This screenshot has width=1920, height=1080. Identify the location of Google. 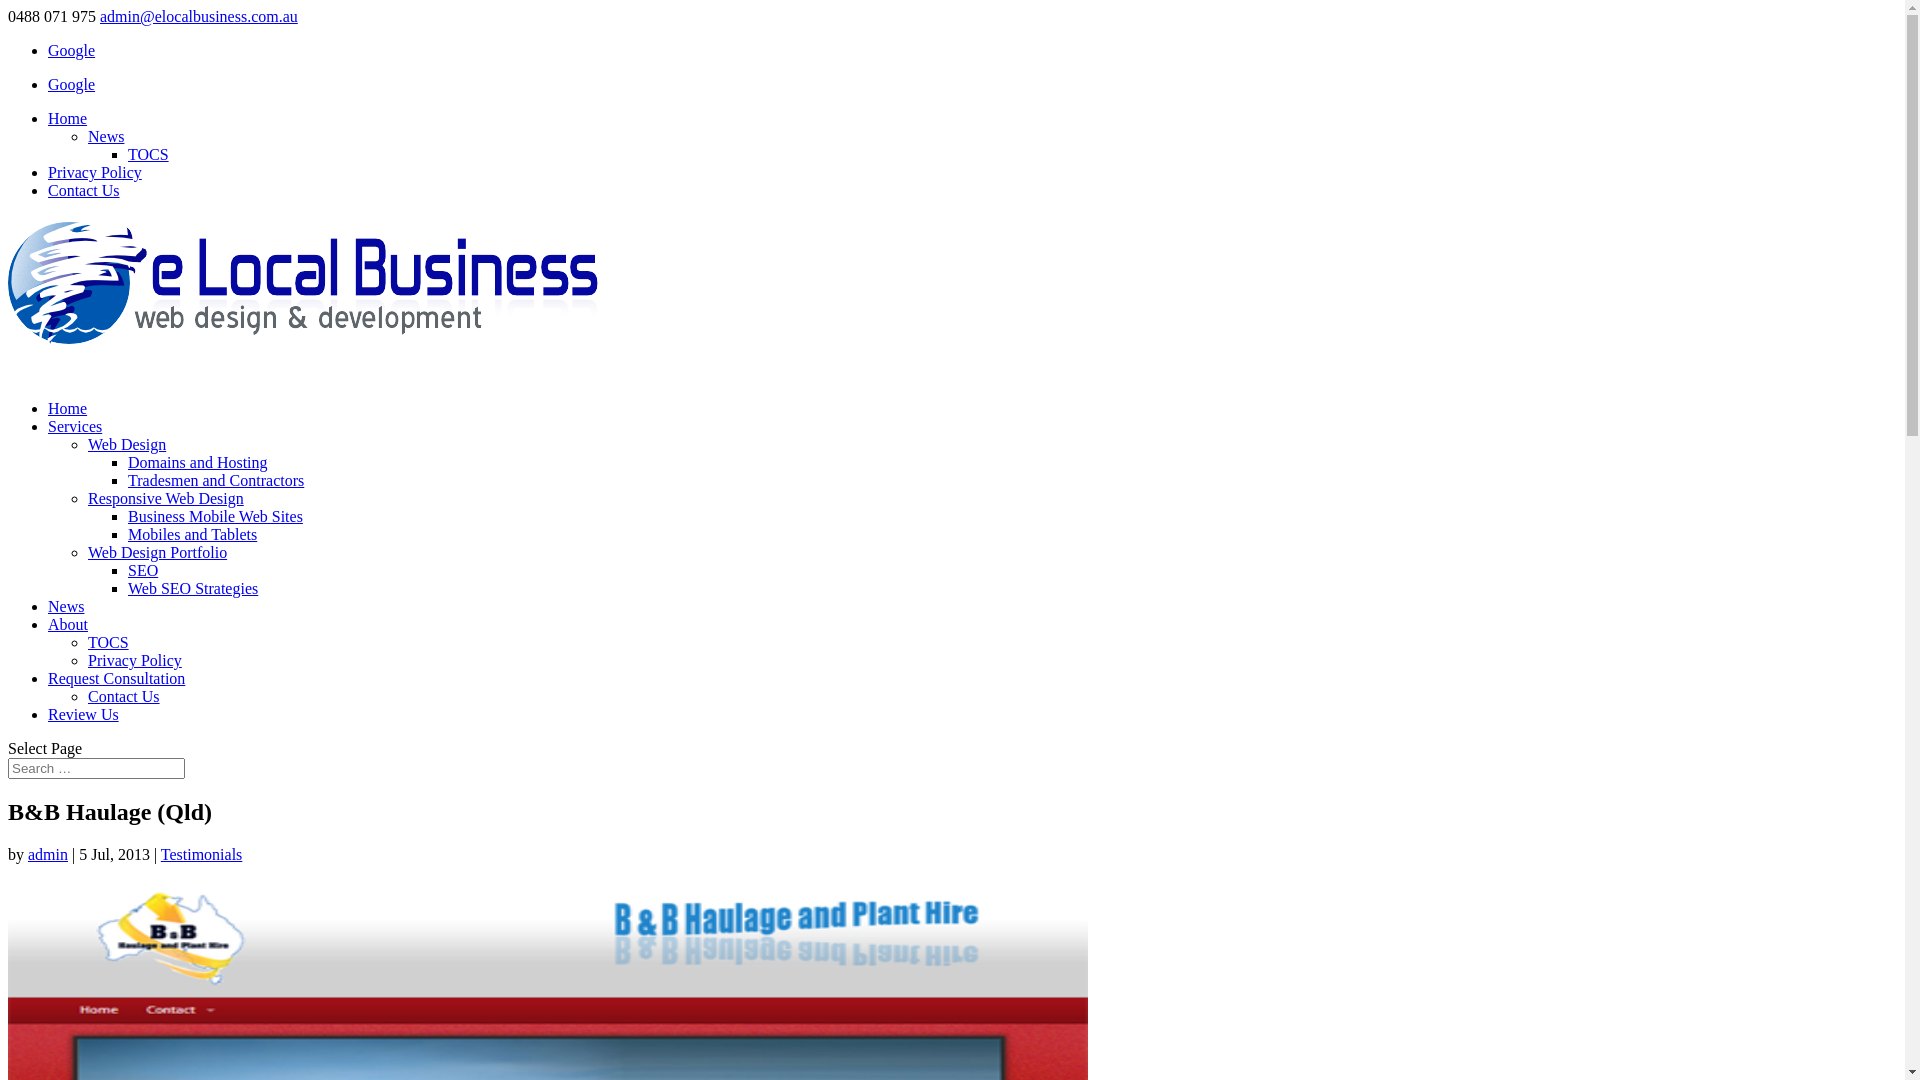
(72, 50).